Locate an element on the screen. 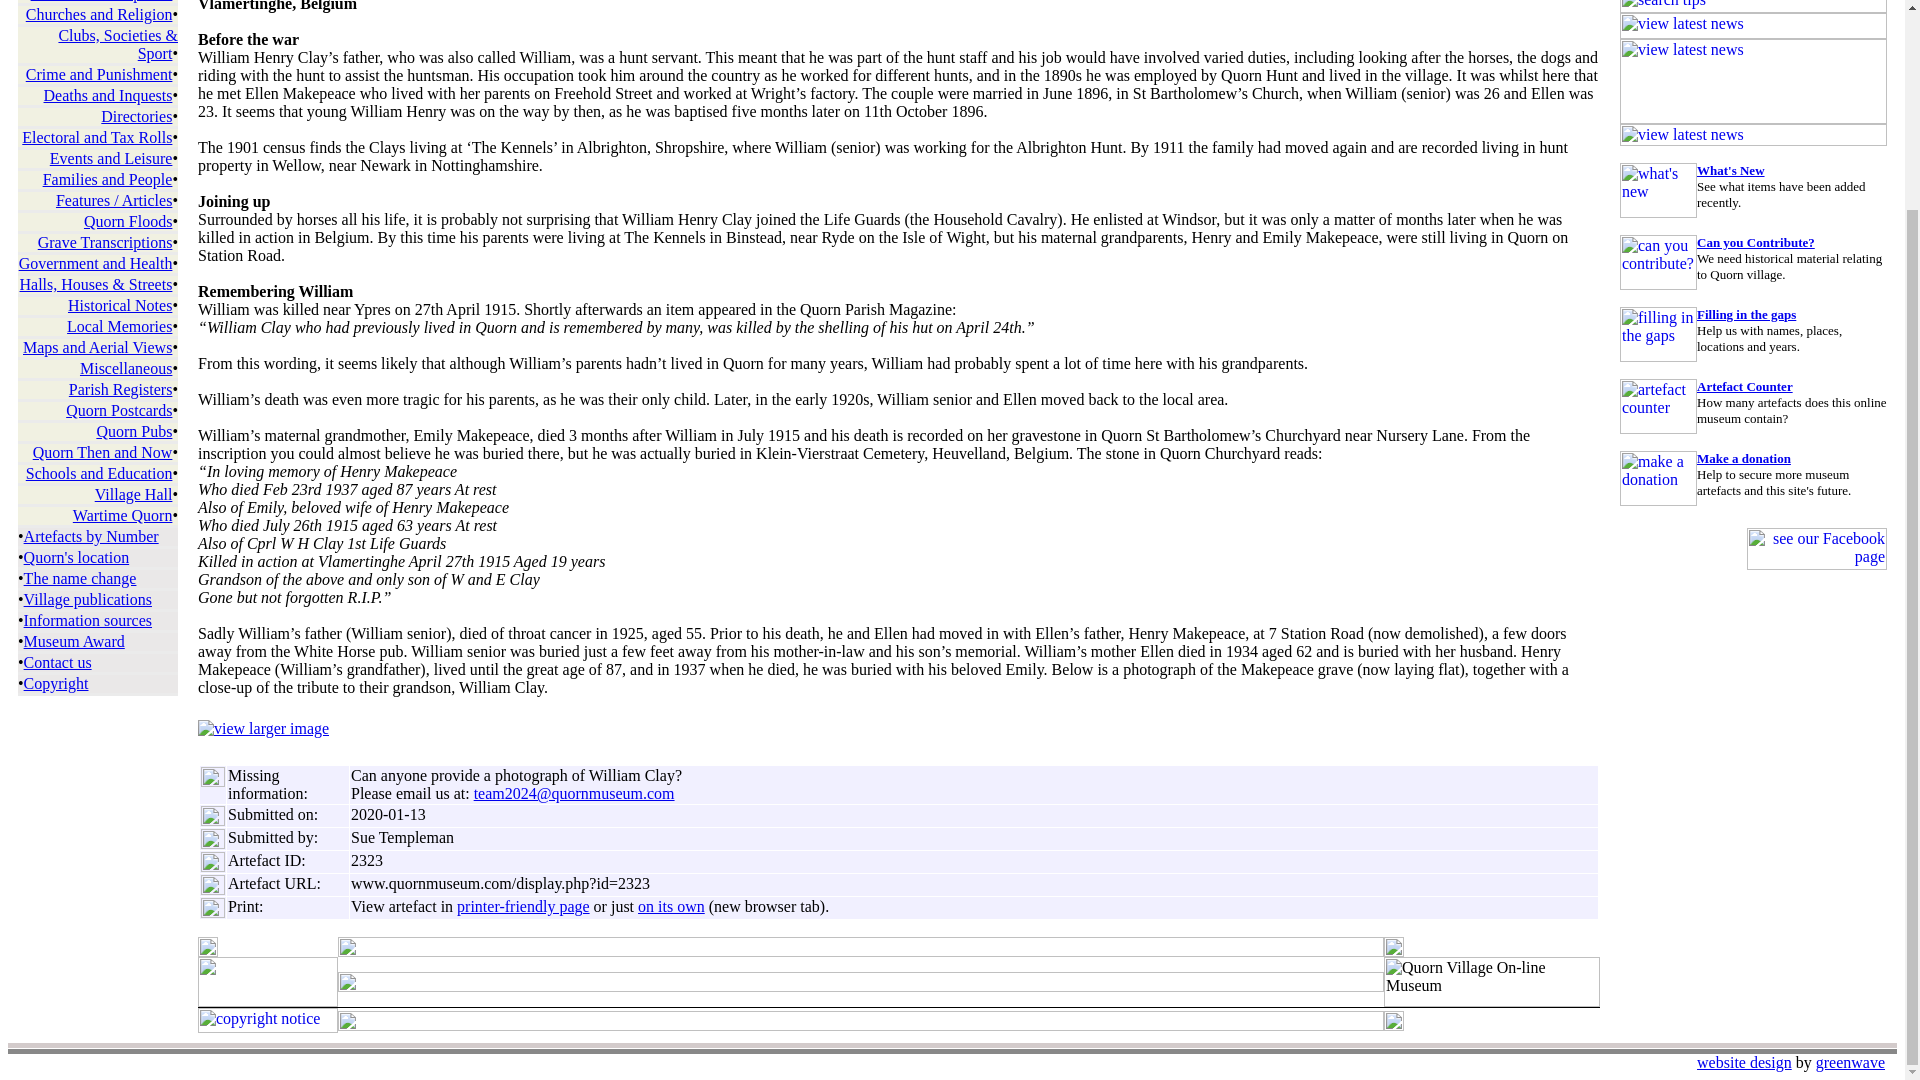  Census Transcriptions is located at coordinates (101, 1).